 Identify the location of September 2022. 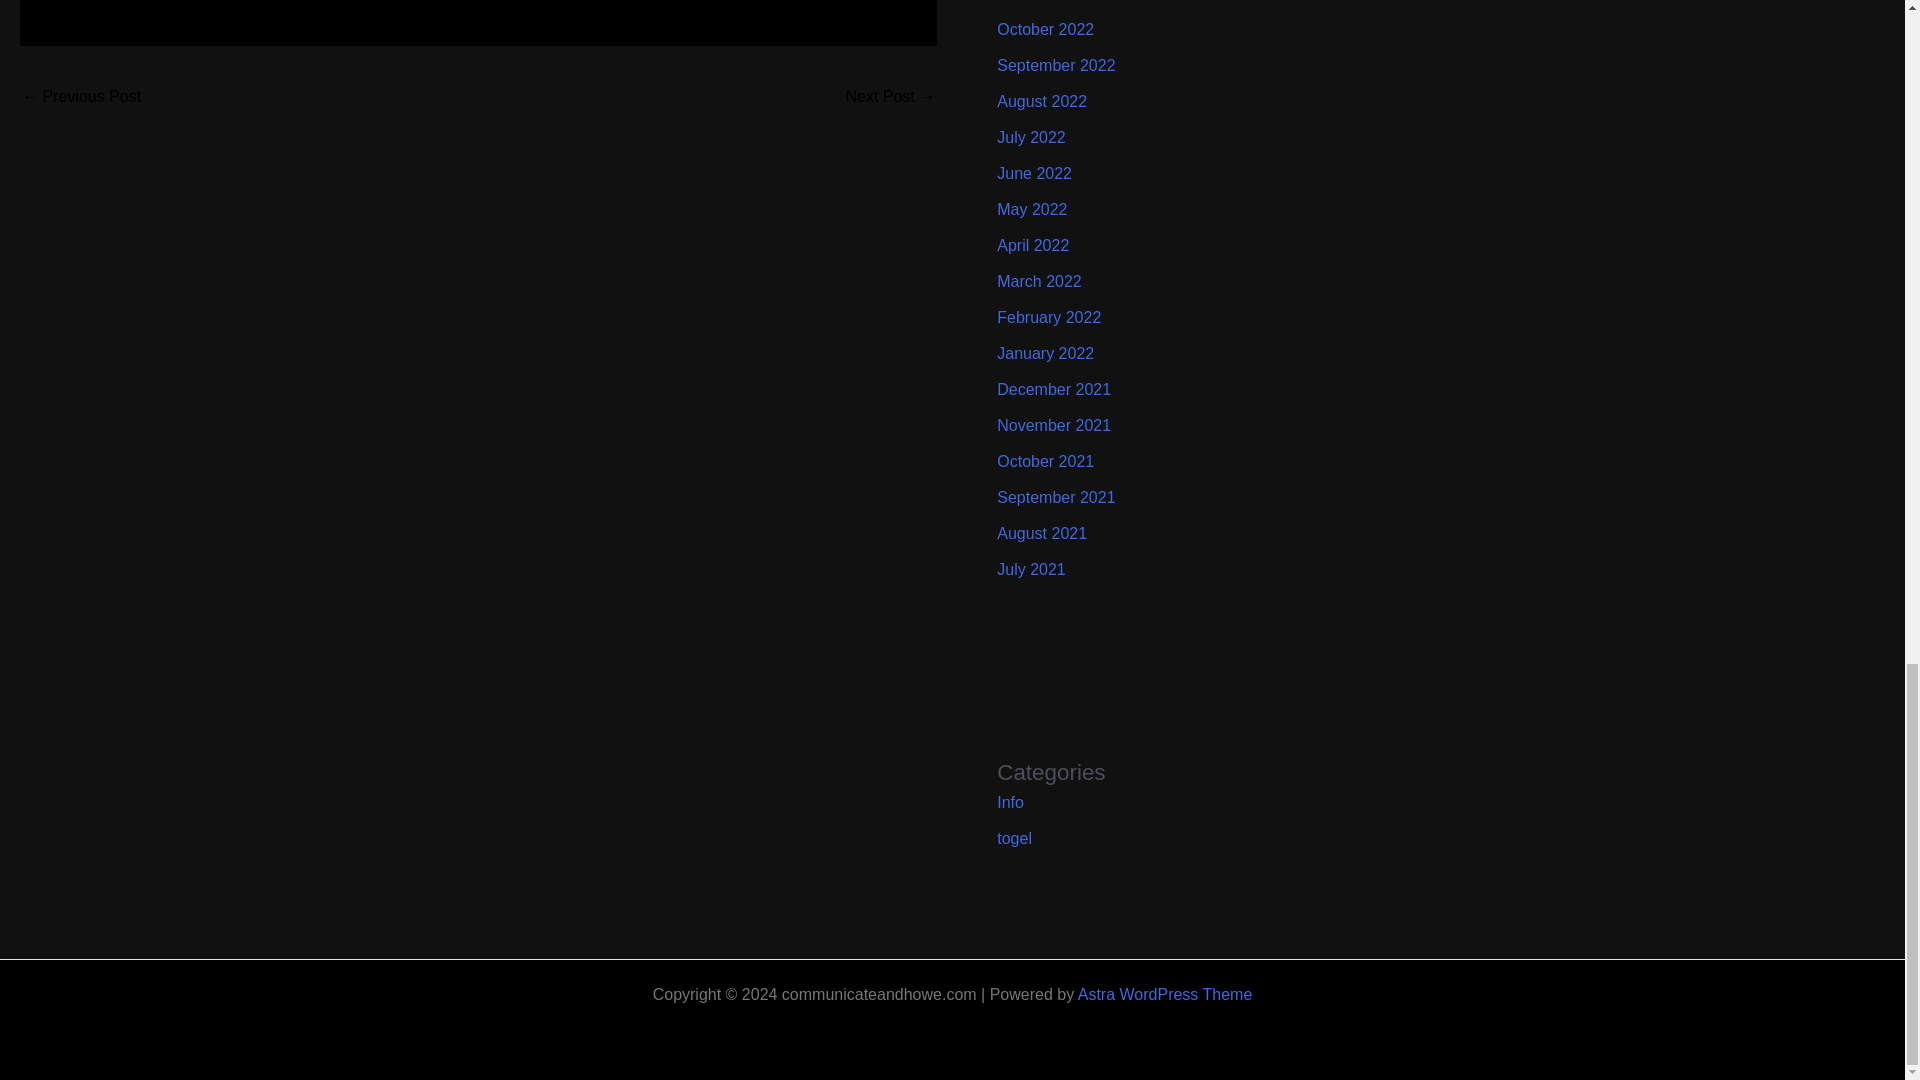
(1056, 66).